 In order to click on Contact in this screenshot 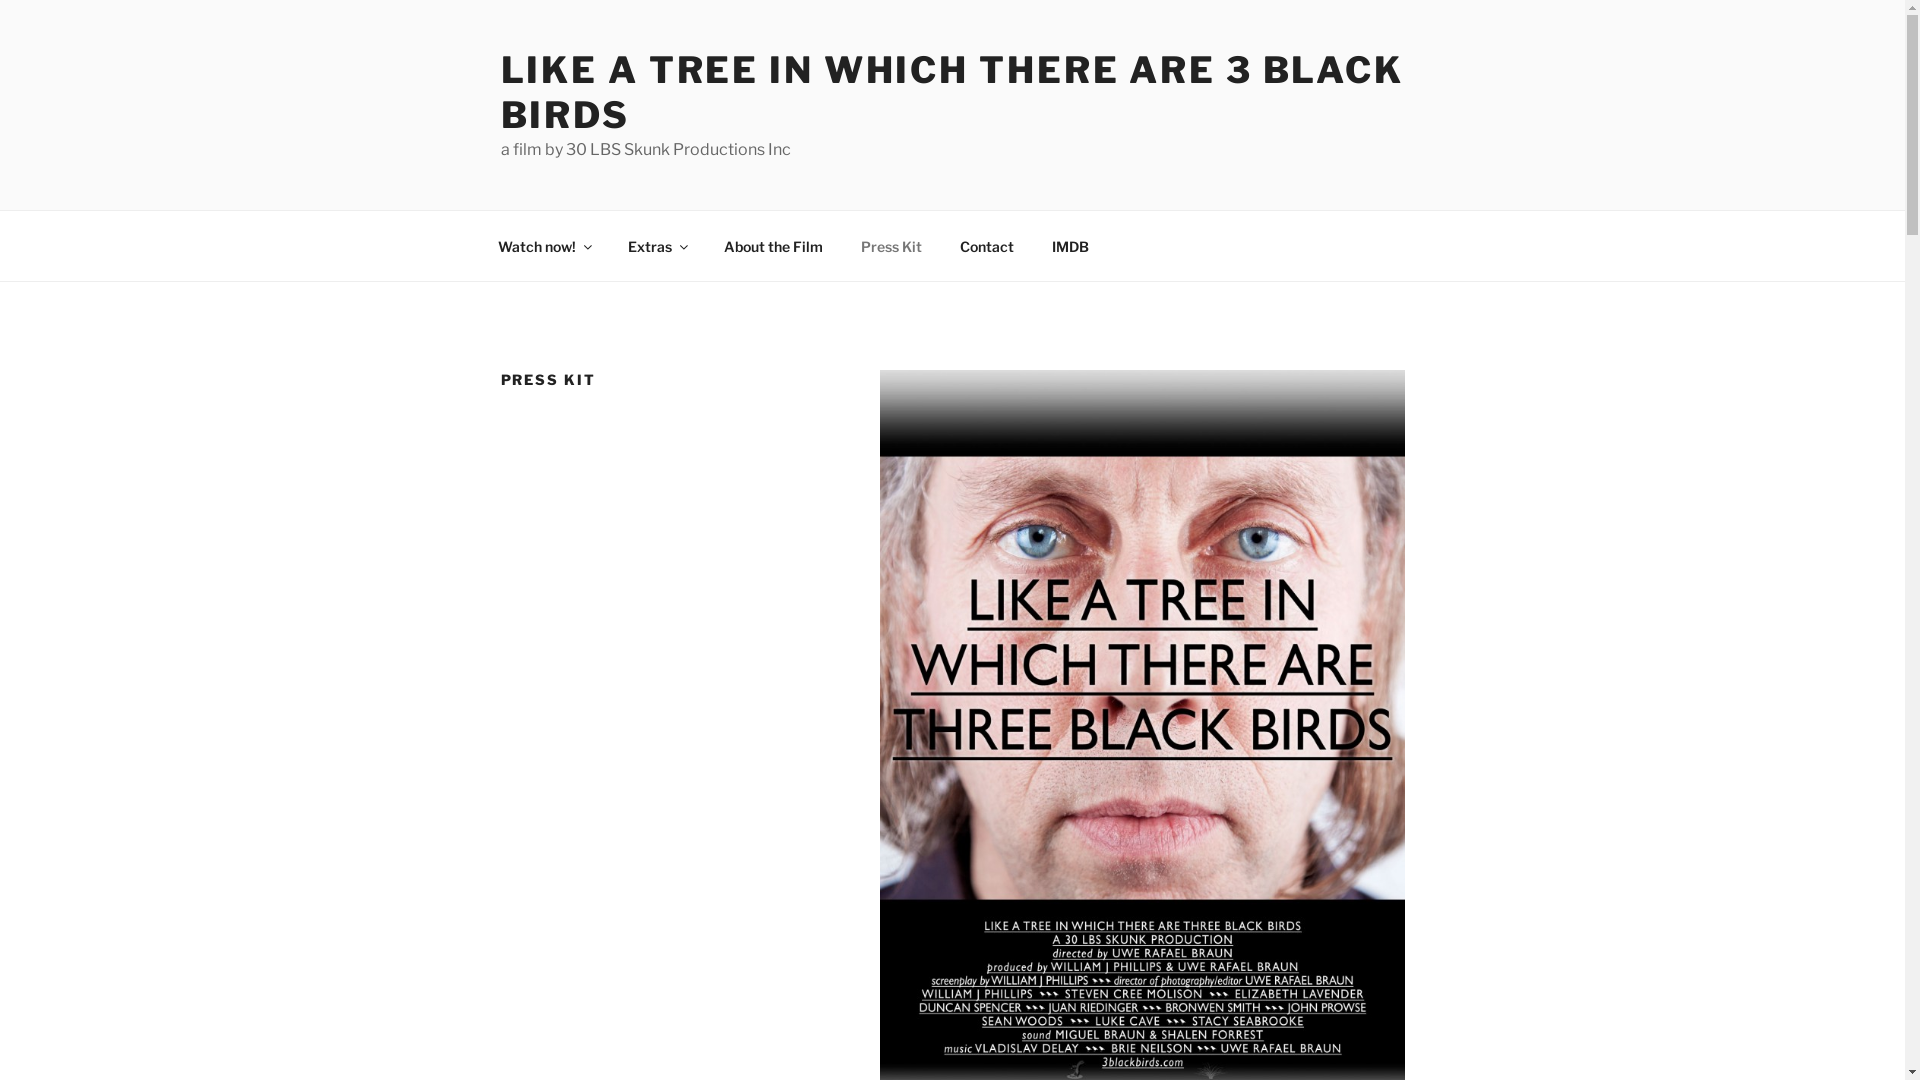, I will do `click(986, 246)`.